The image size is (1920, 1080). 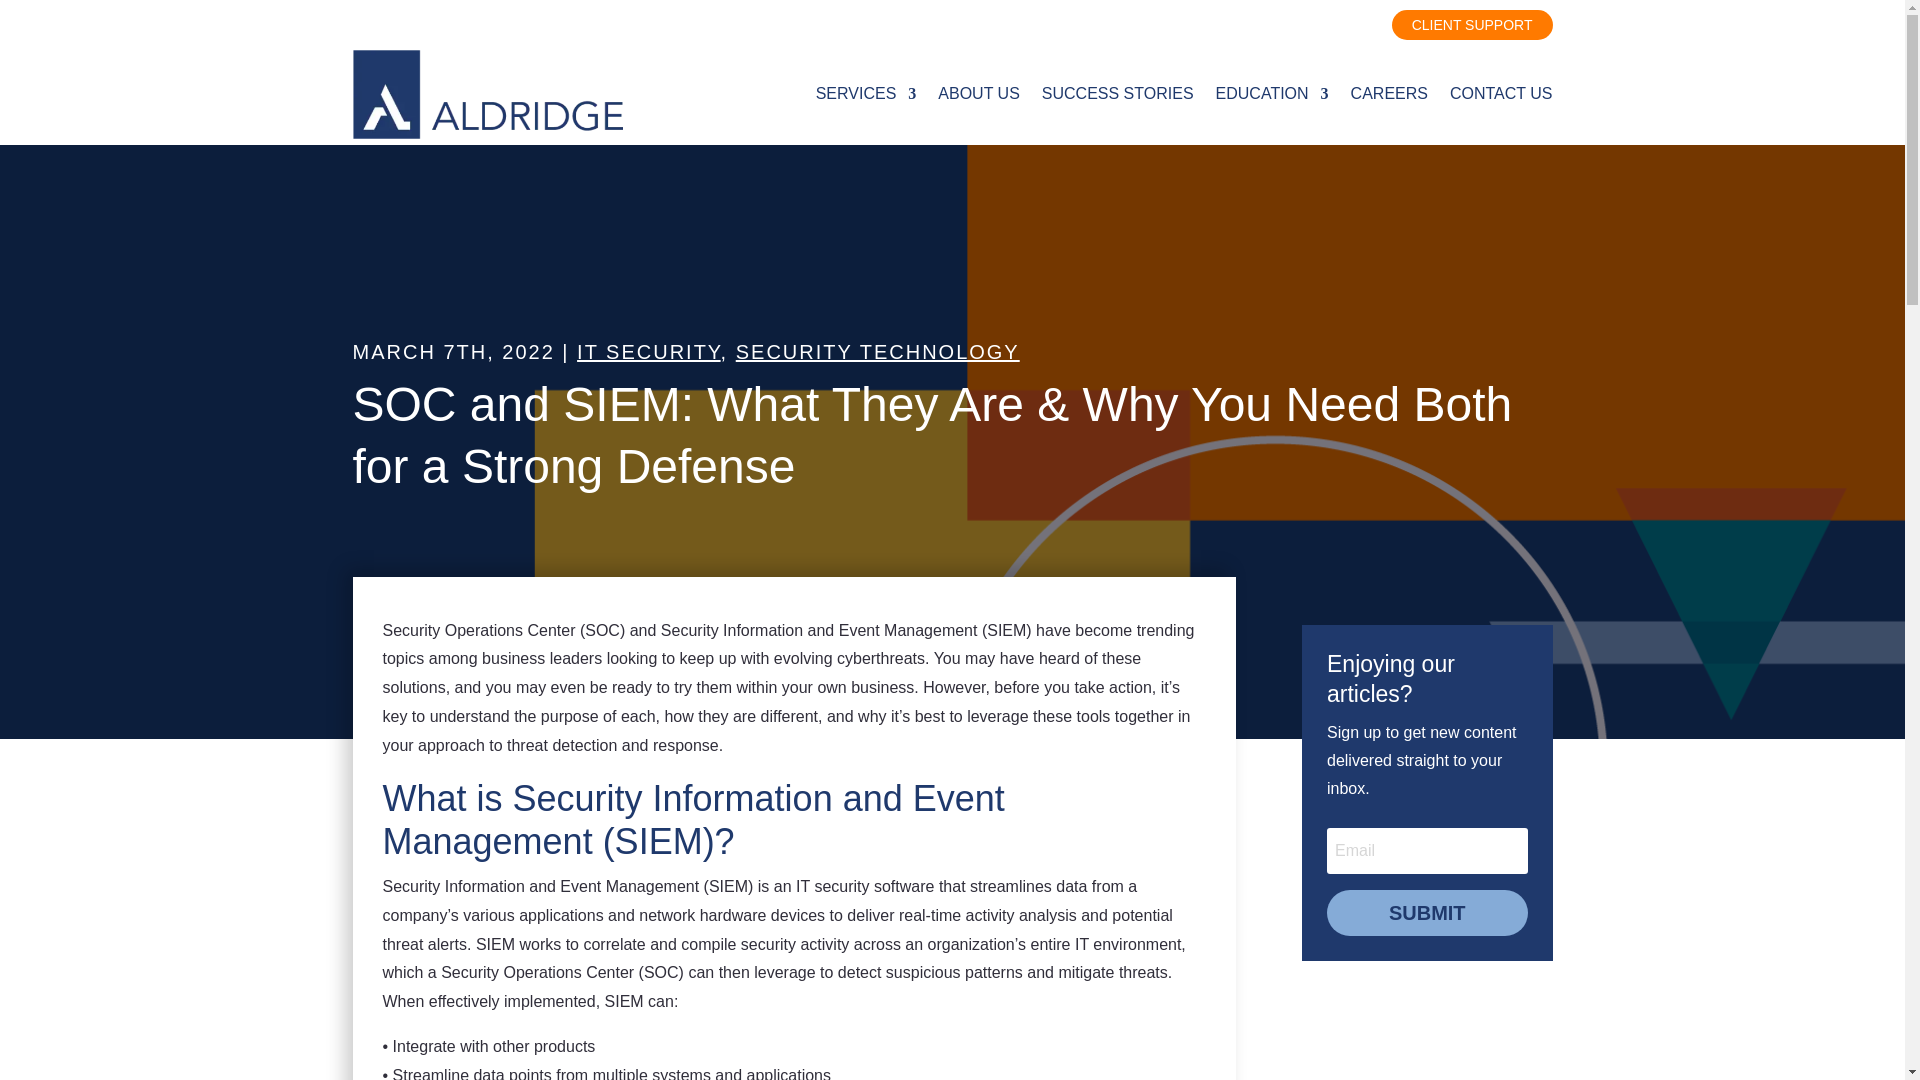 What do you see at coordinates (866, 94) in the screenshot?
I see `SERVICES` at bounding box center [866, 94].